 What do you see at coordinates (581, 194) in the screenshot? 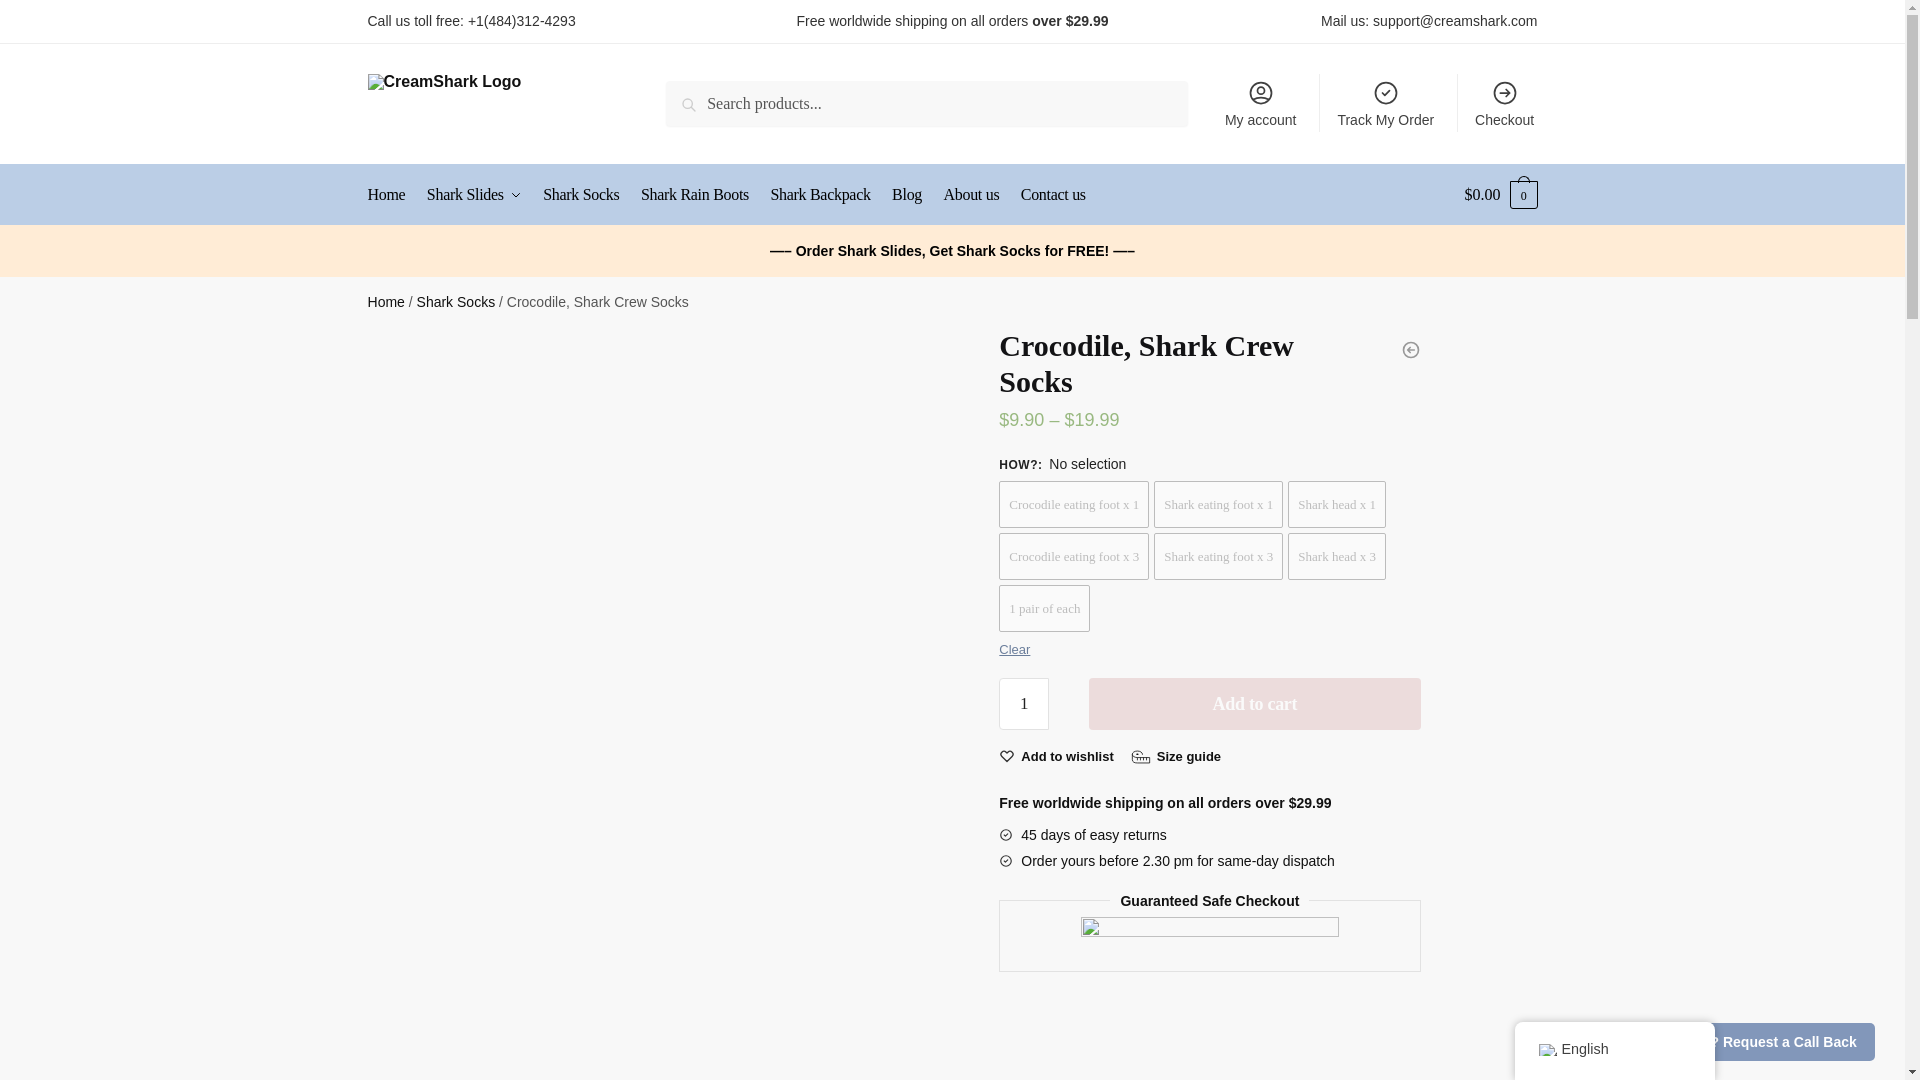
I see `Shark Socks` at bounding box center [581, 194].